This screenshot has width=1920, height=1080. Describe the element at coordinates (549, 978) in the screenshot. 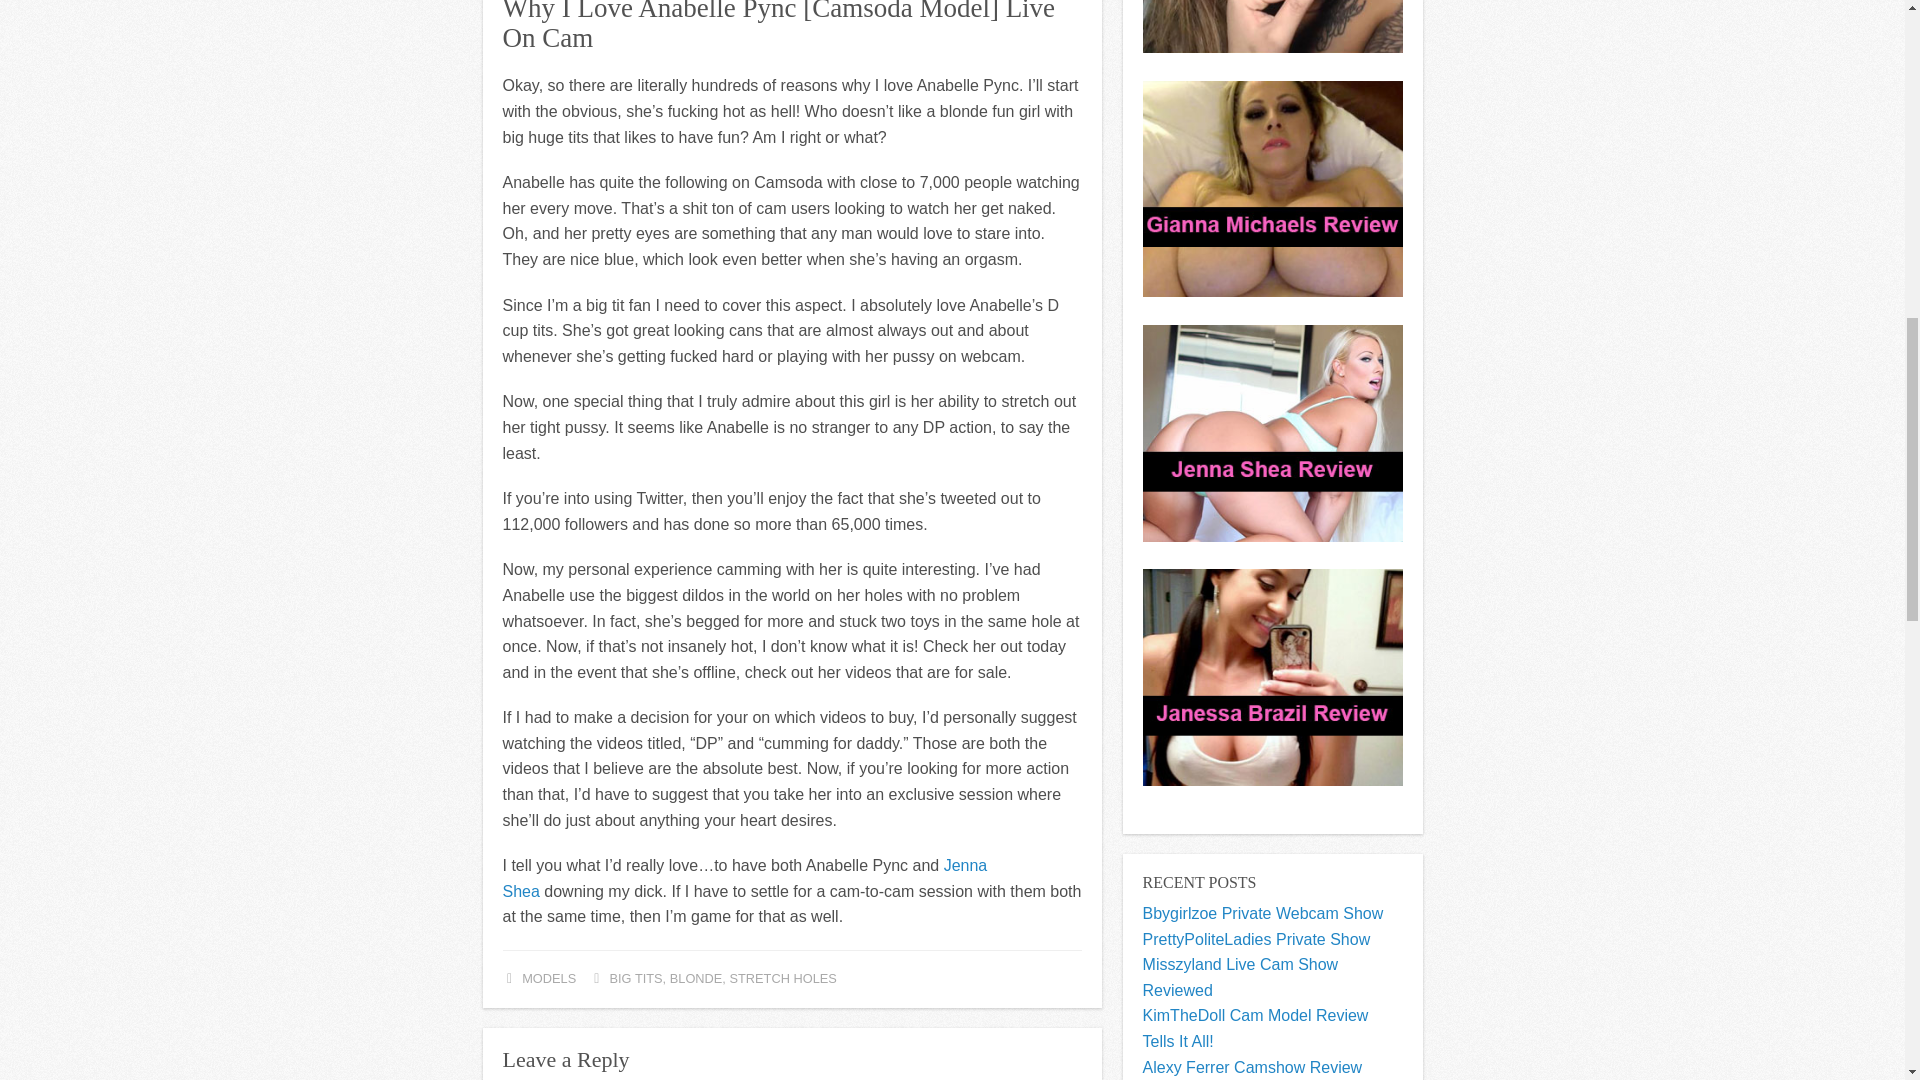

I see `MODELS` at that location.